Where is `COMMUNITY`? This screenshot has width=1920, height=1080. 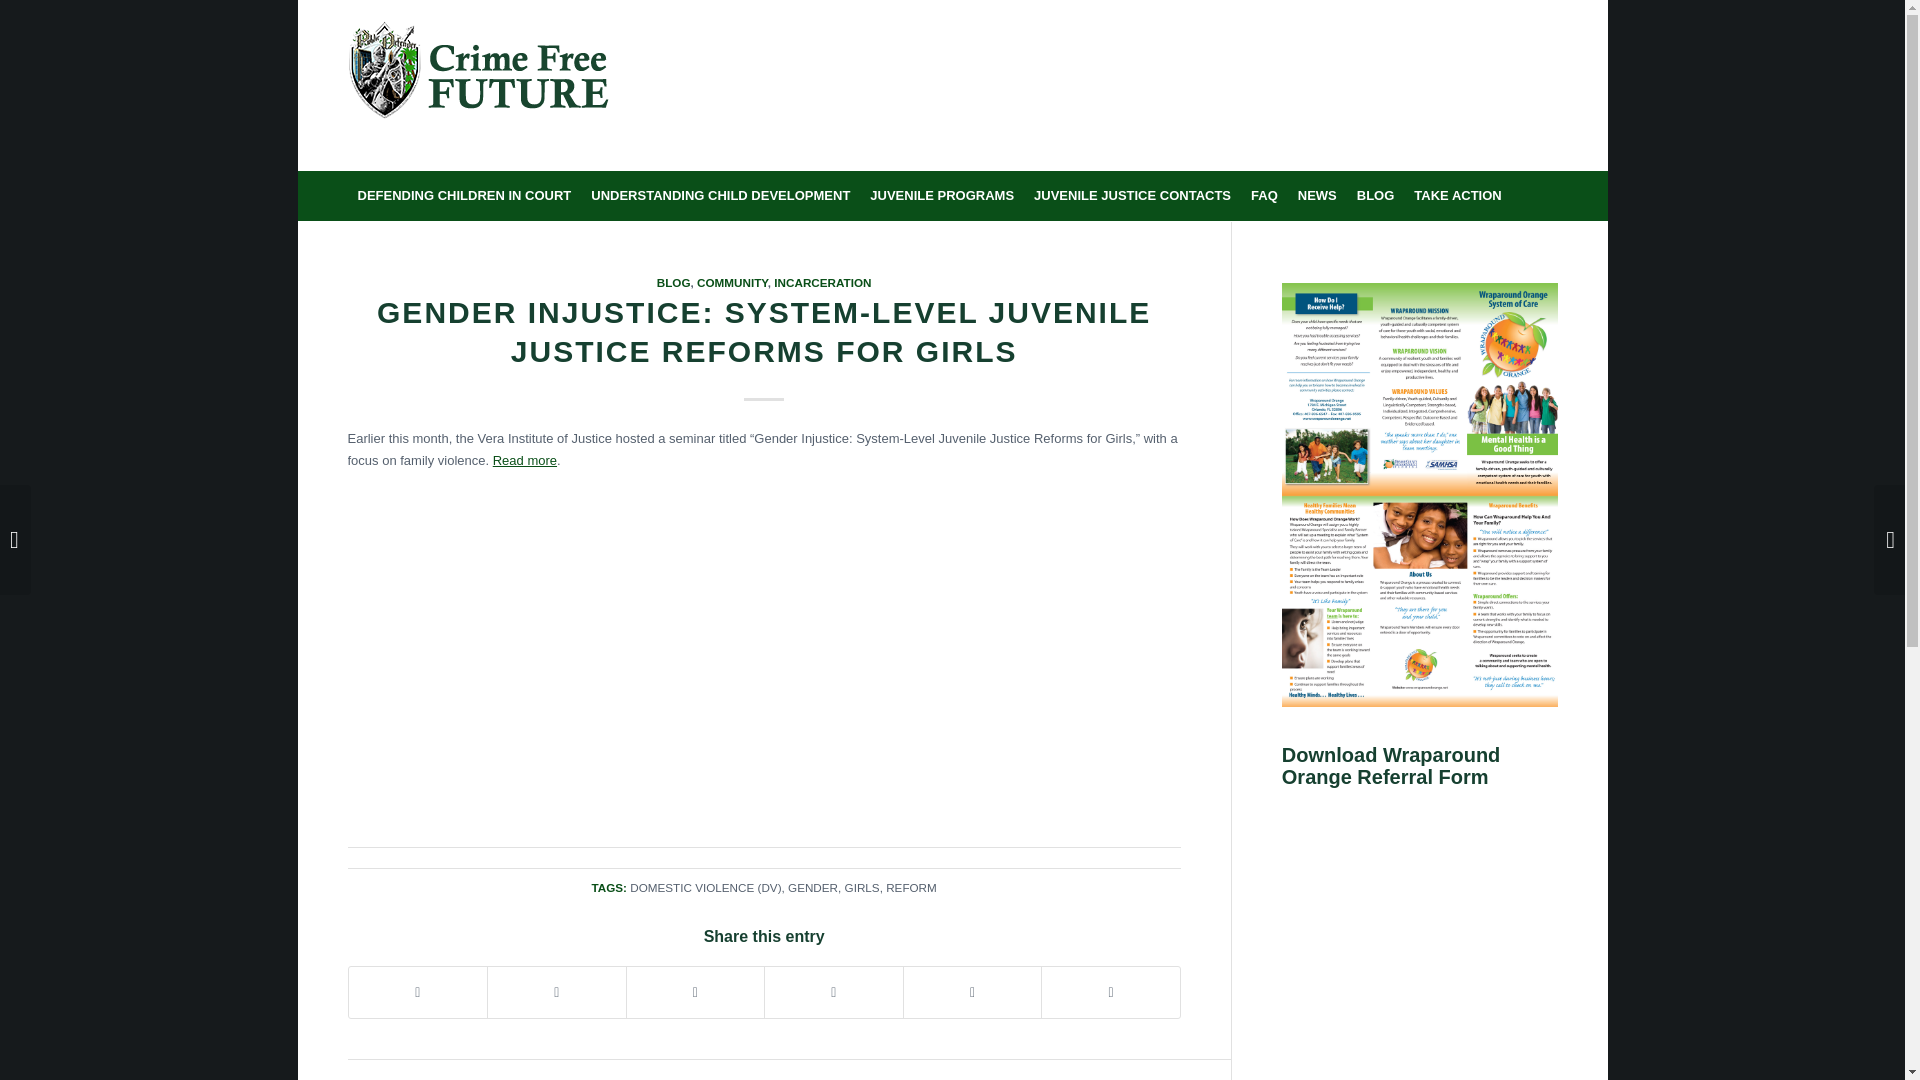 COMMUNITY is located at coordinates (732, 282).